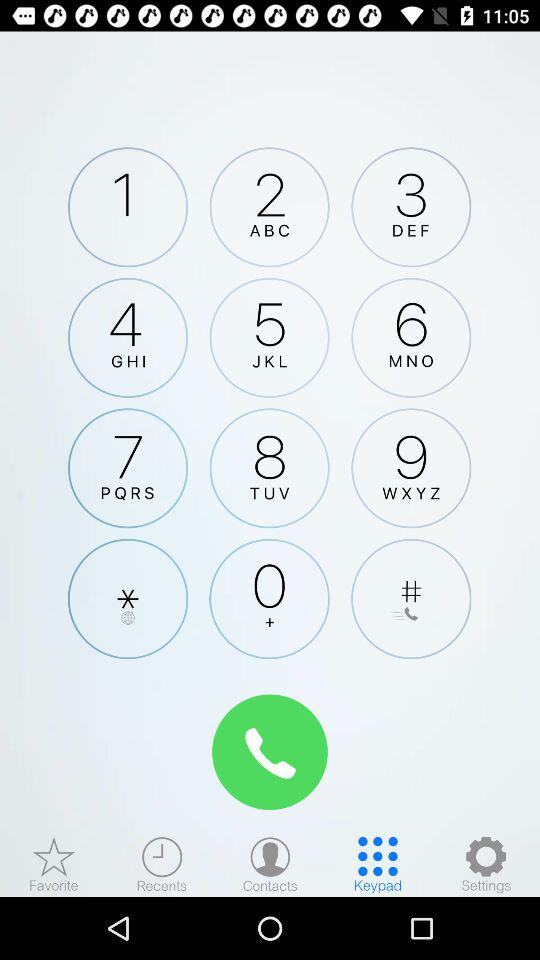 This screenshot has height=960, width=540. I want to click on dial option, so click(269, 598).